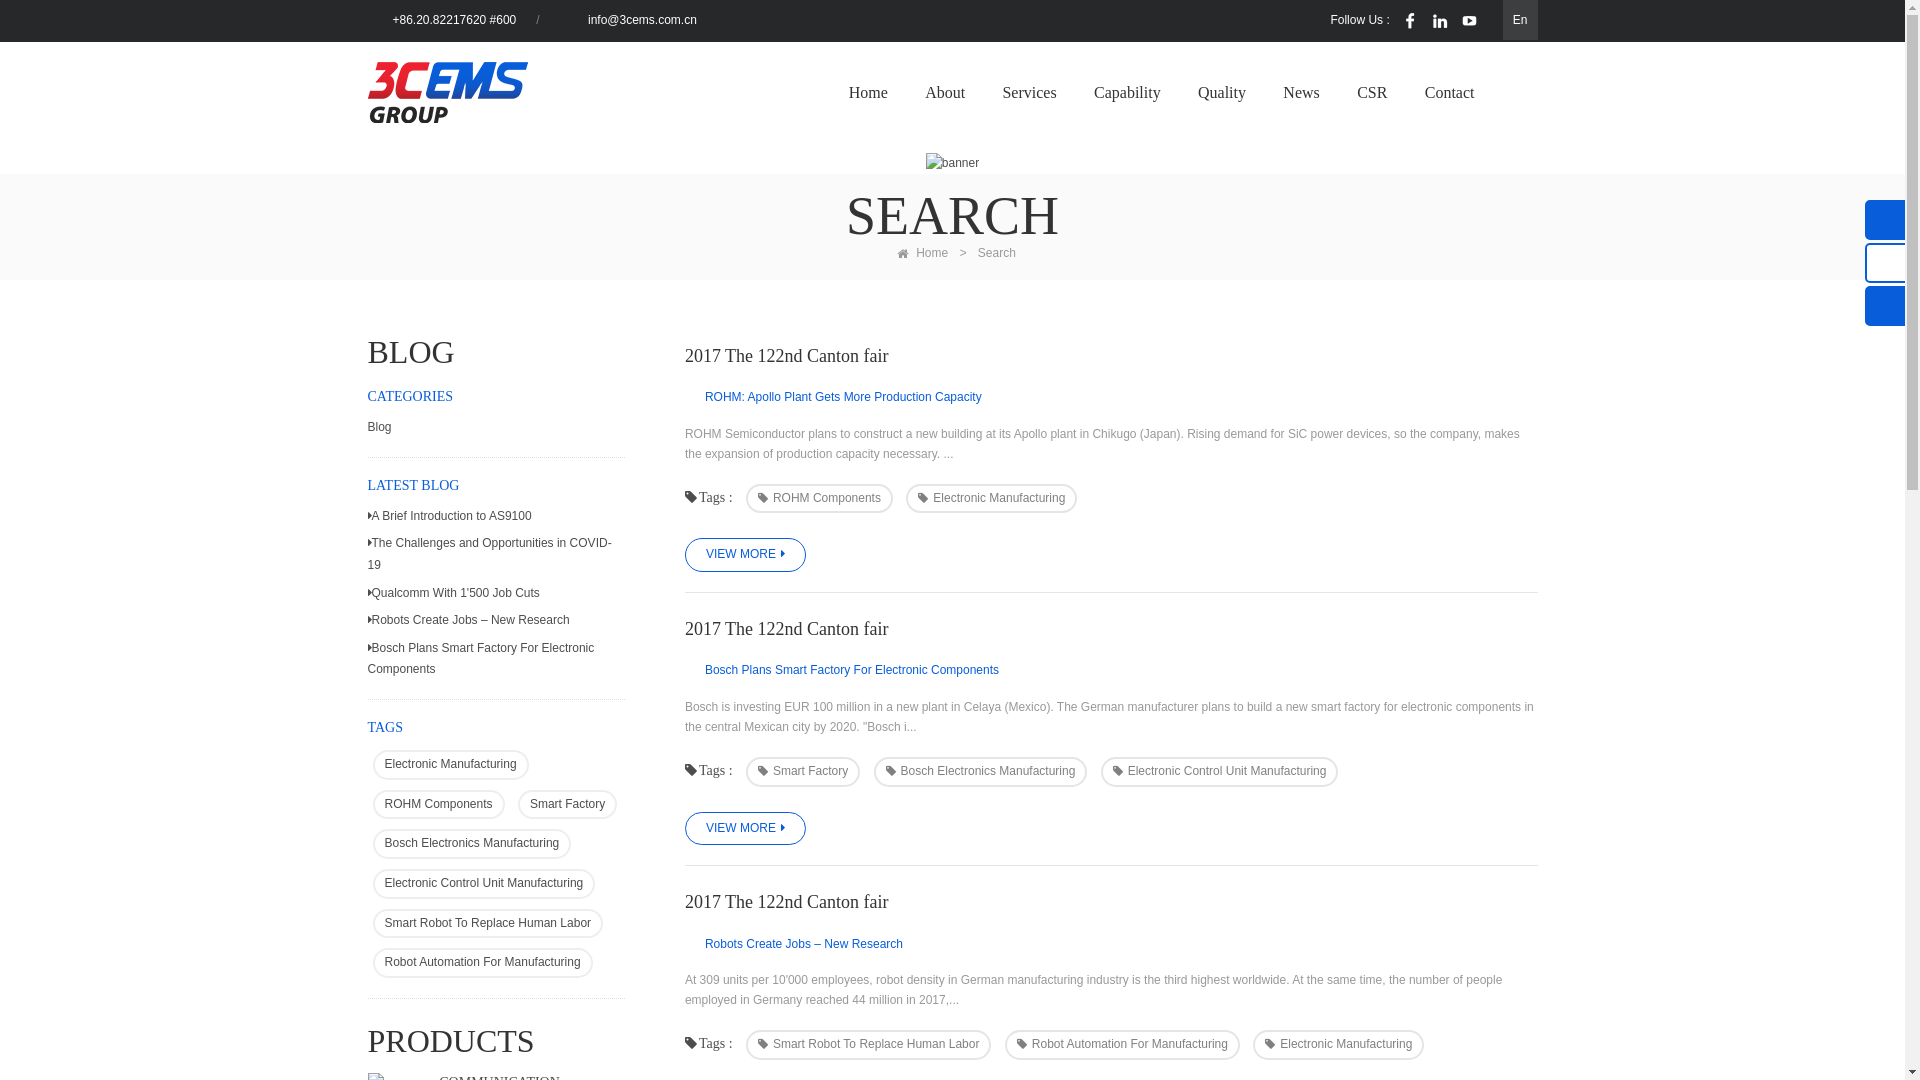 The width and height of the screenshot is (1920, 1080). I want to click on 2017 The 122nd Canton fair, so click(1112, 902).